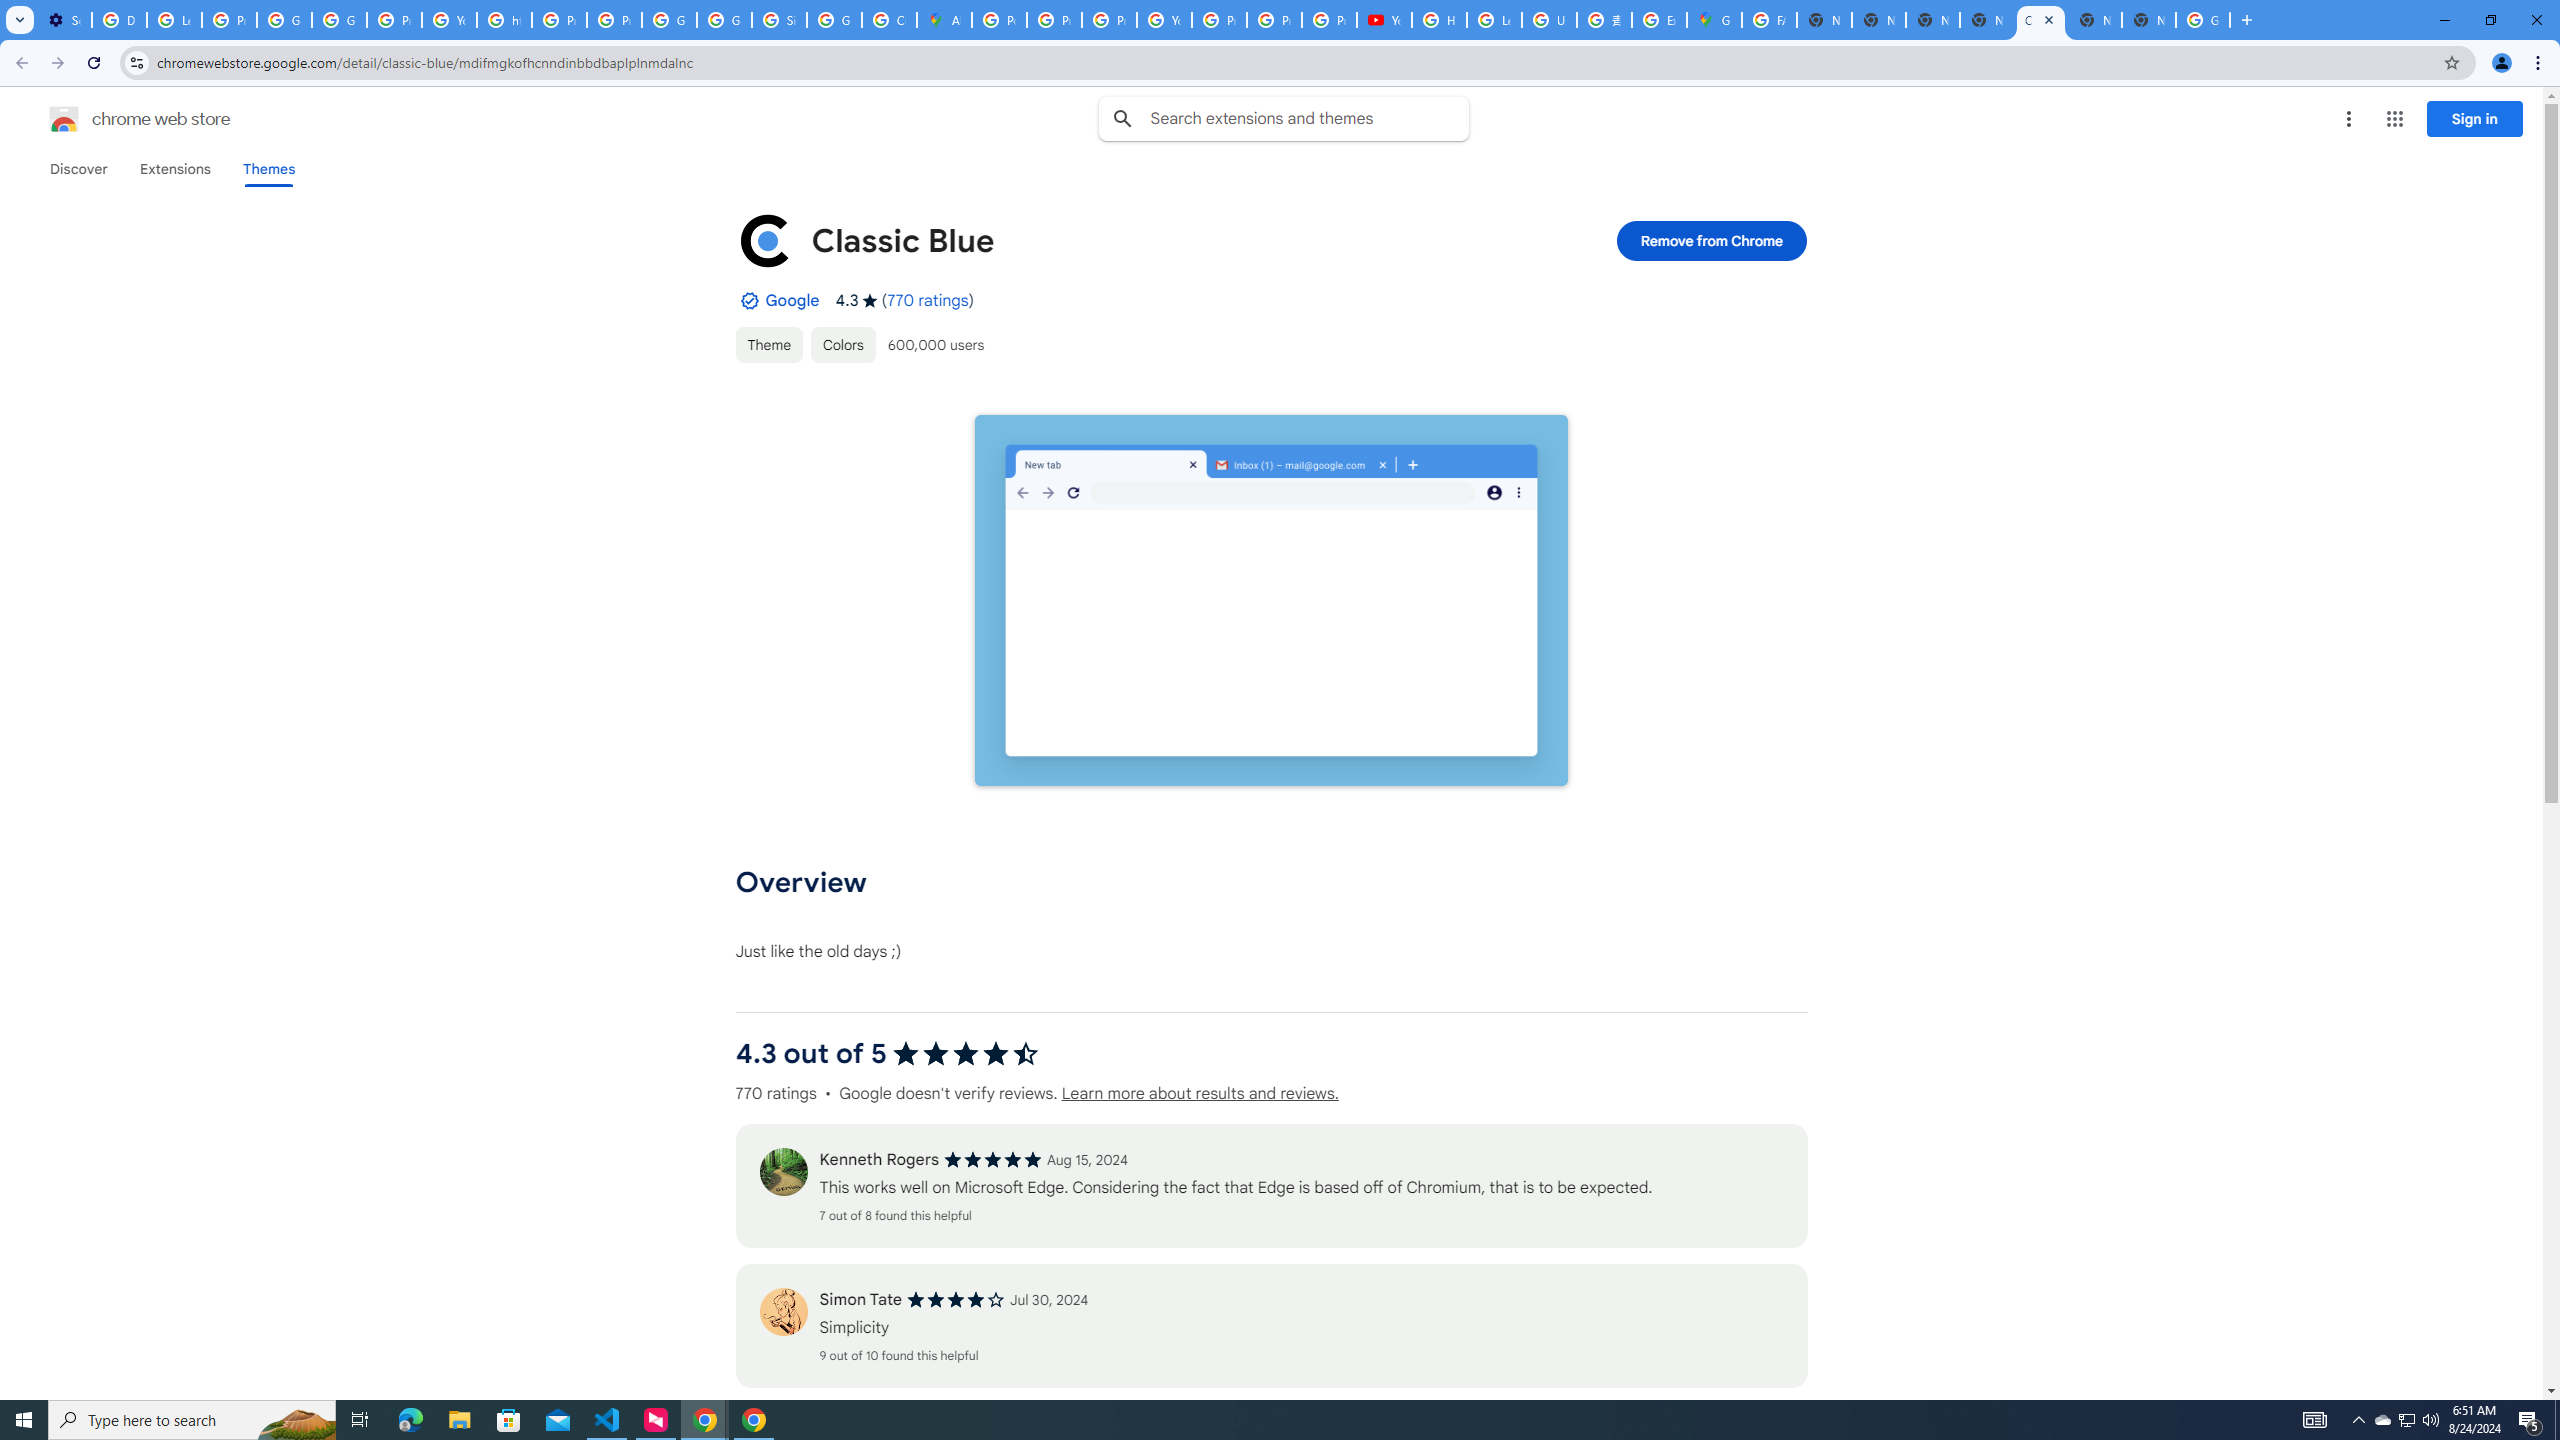 The height and width of the screenshot is (1440, 2560). I want to click on More options menu, so click(2348, 119).